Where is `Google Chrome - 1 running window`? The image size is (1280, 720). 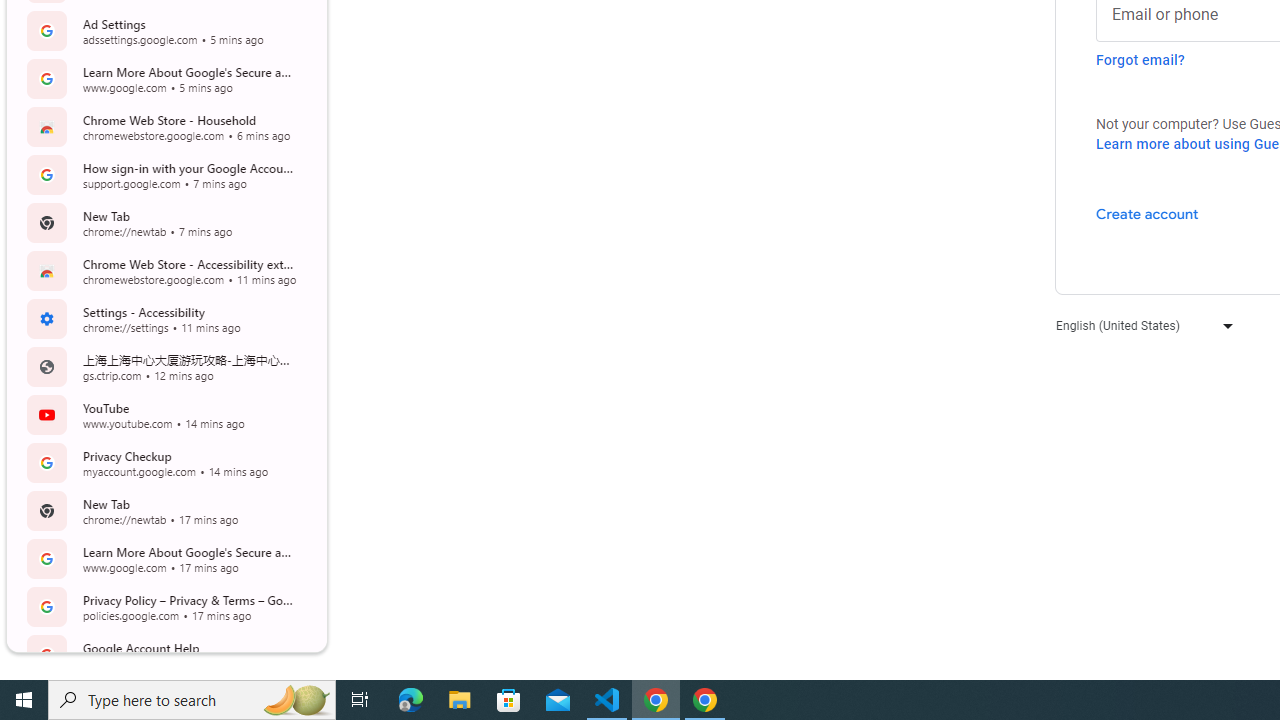 Google Chrome - 1 running window is located at coordinates (704, 700).